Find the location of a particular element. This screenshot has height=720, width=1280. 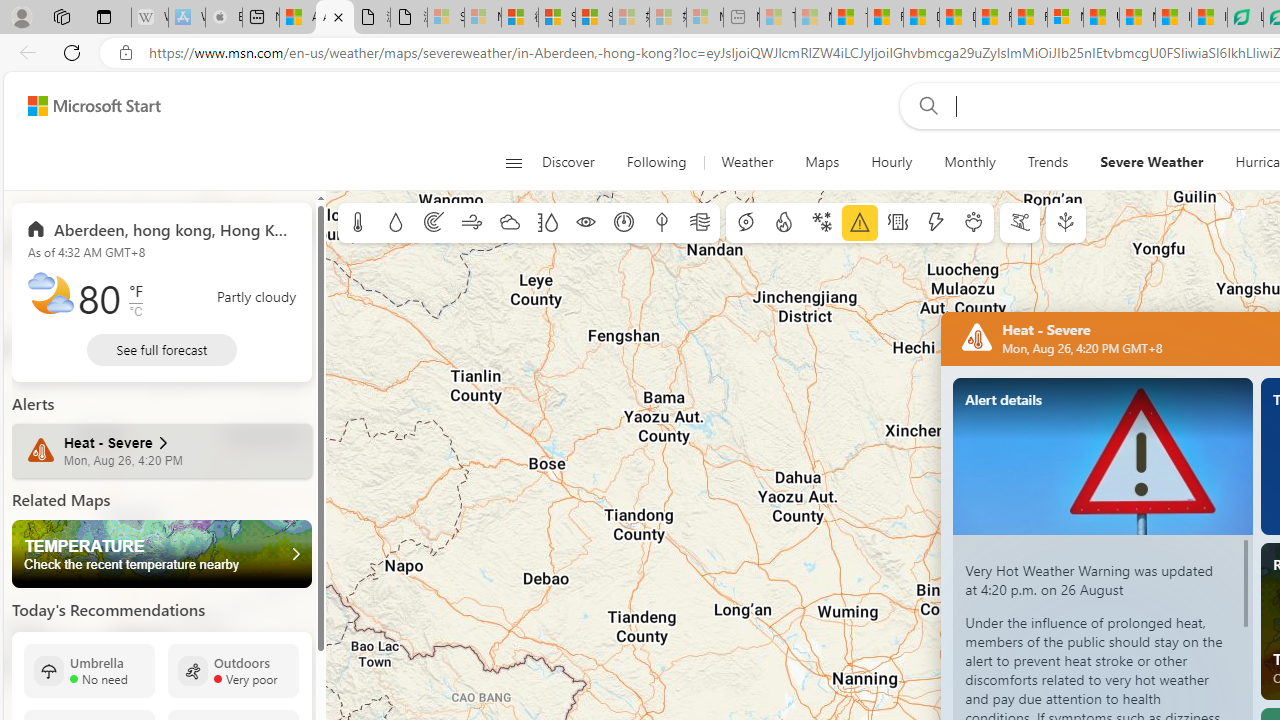

US Heat Deaths Soared To Record High Last Year is located at coordinates (1101, 18).